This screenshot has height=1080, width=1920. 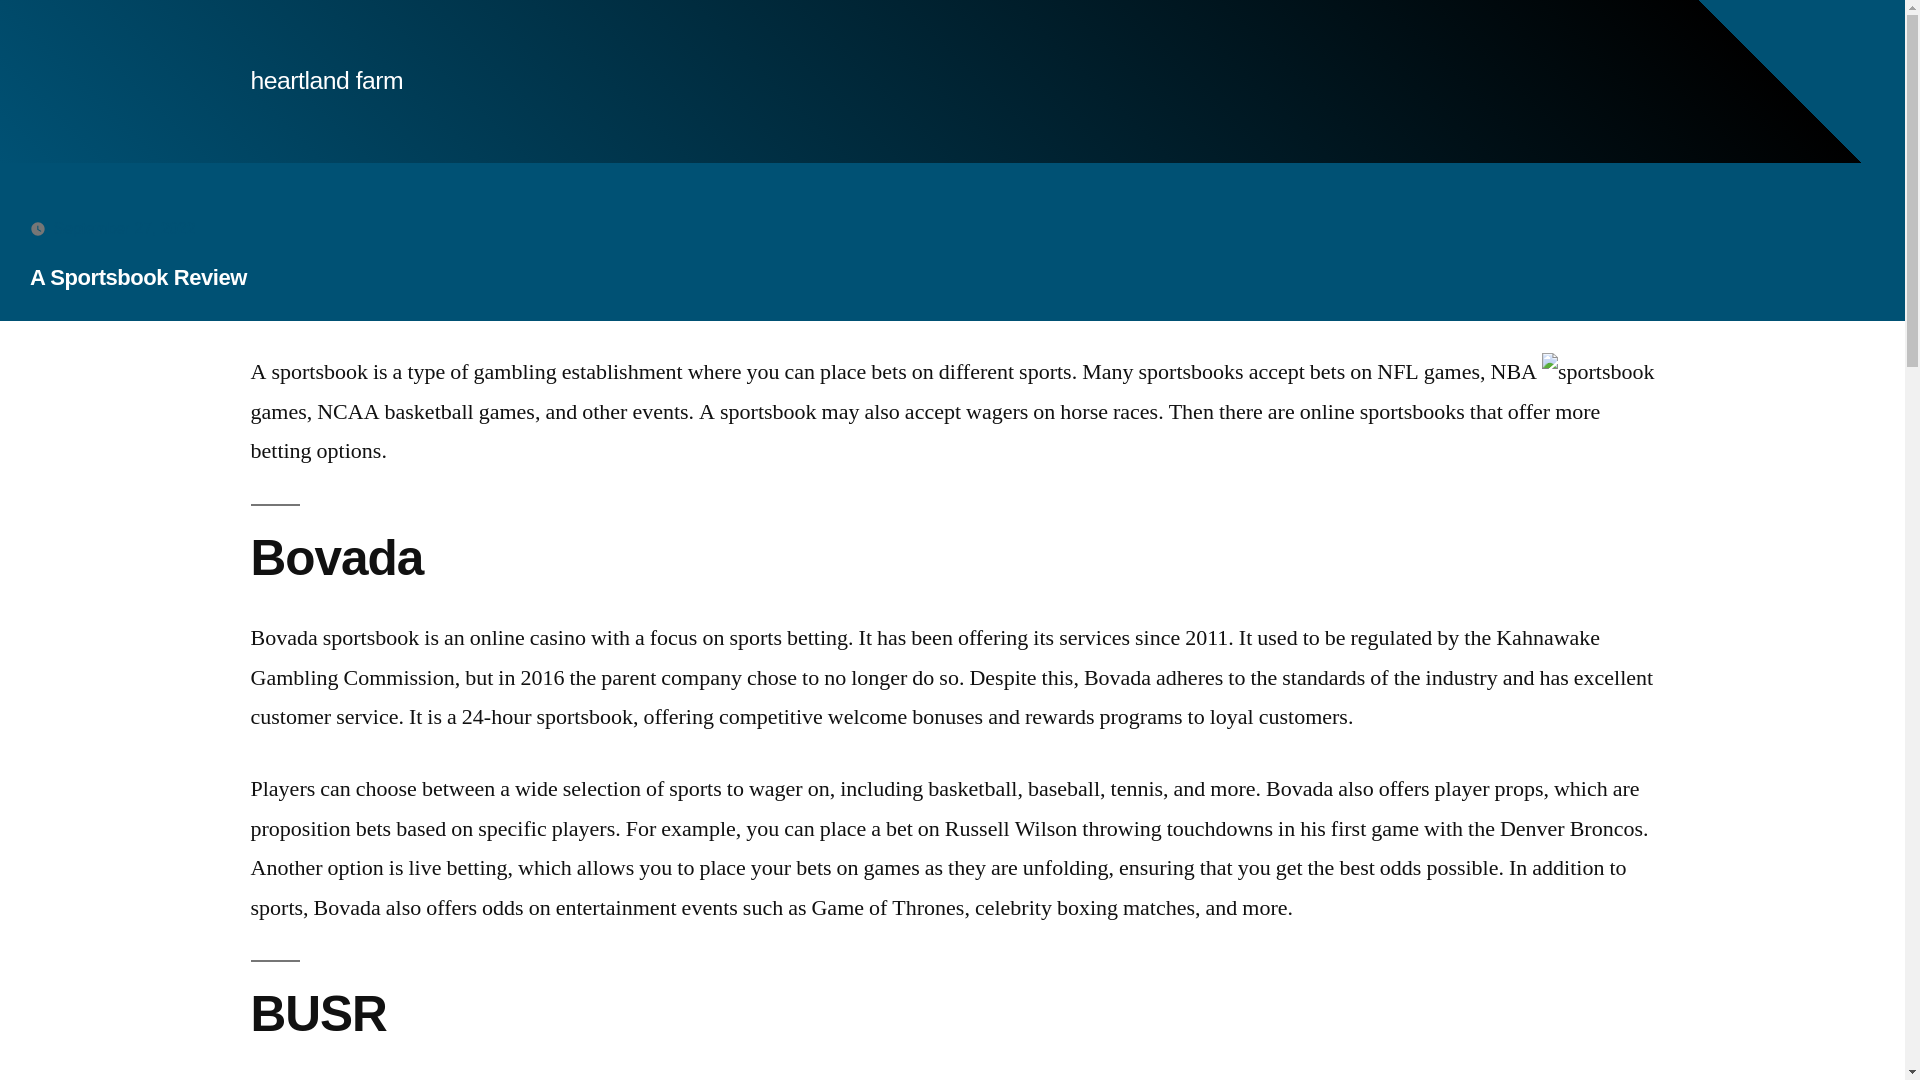 I want to click on heartland farm, so click(x=326, y=80).